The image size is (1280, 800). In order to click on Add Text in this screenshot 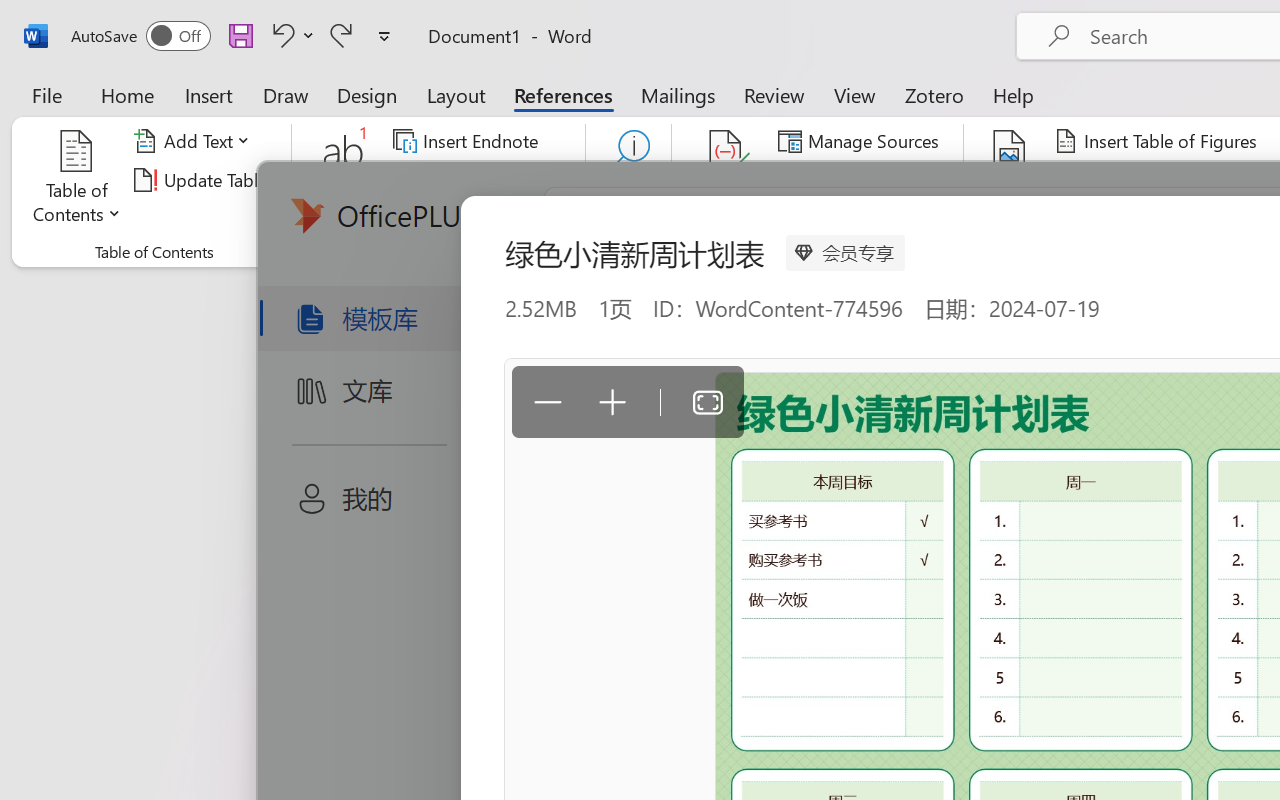, I will do `click(195, 141)`.